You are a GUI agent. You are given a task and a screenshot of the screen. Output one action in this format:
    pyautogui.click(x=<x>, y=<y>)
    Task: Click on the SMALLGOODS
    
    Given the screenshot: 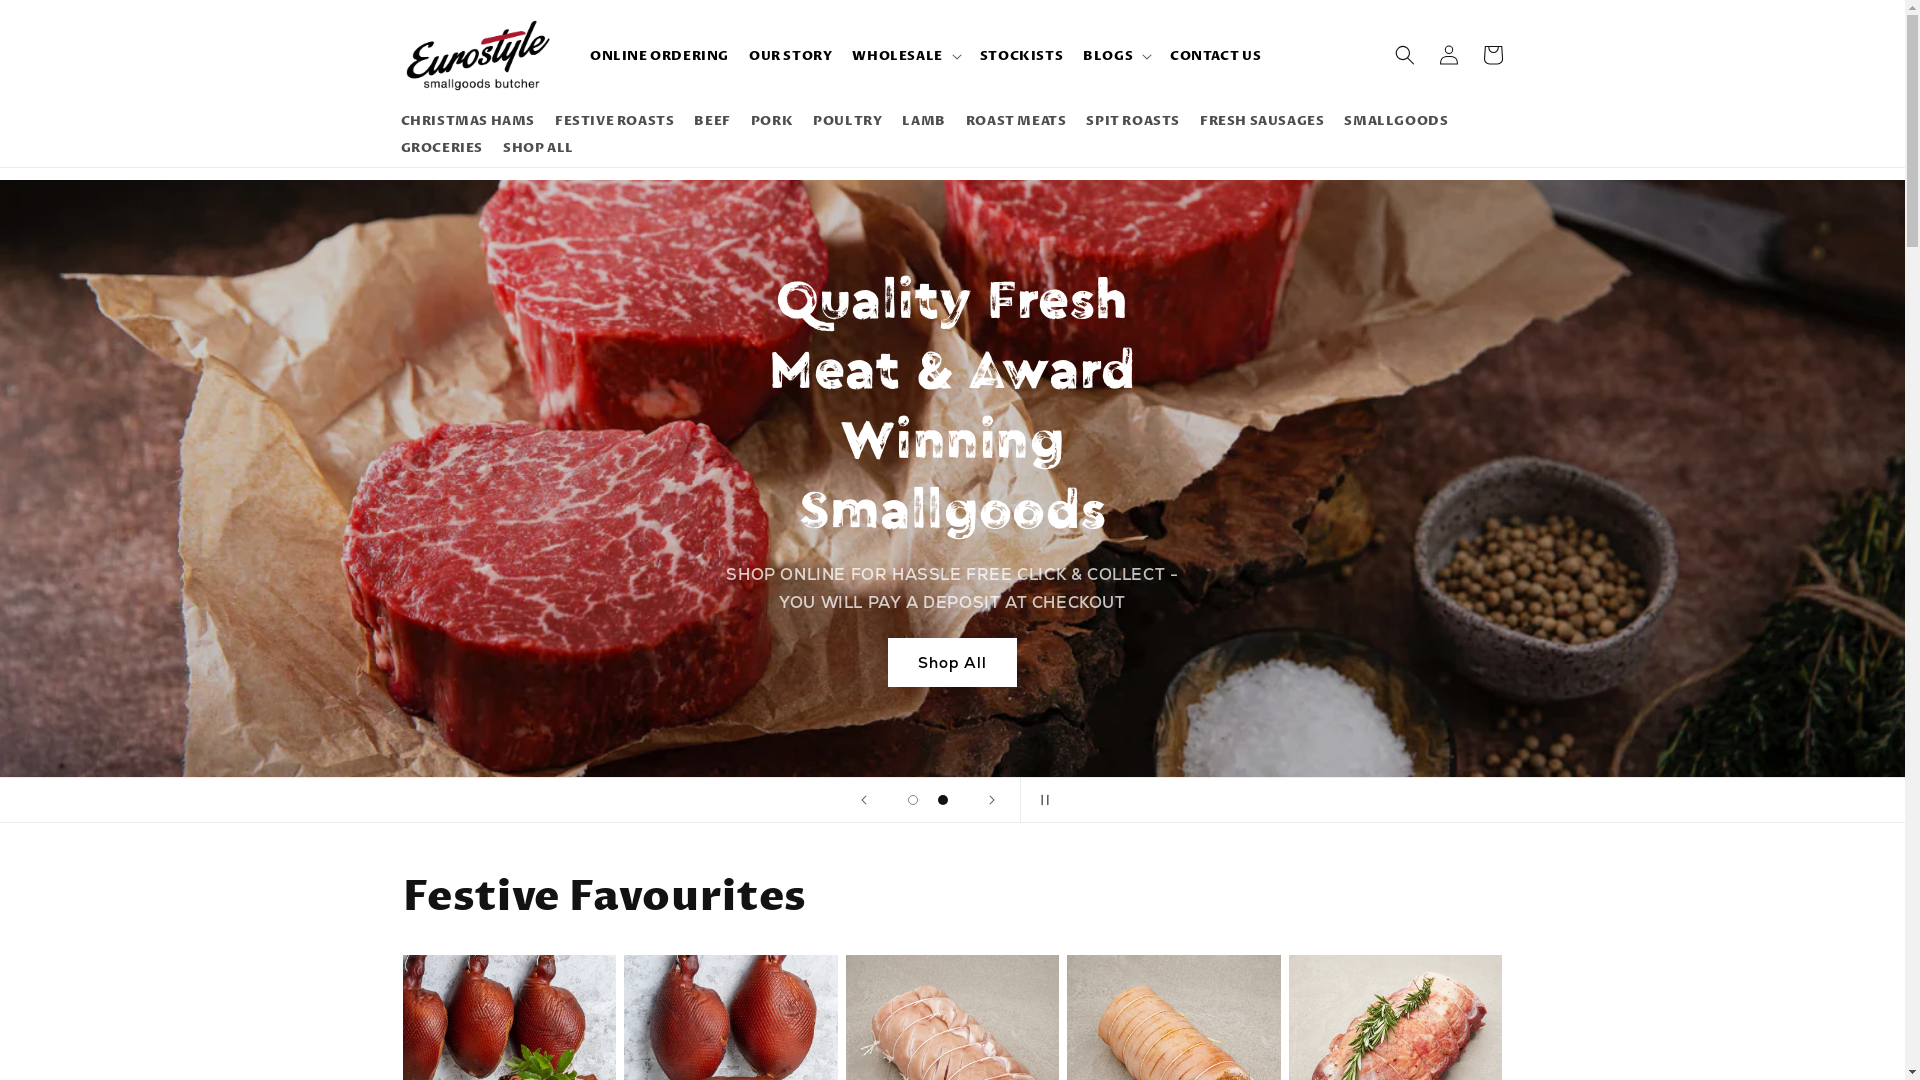 What is the action you would take?
    pyautogui.click(x=1396, y=122)
    